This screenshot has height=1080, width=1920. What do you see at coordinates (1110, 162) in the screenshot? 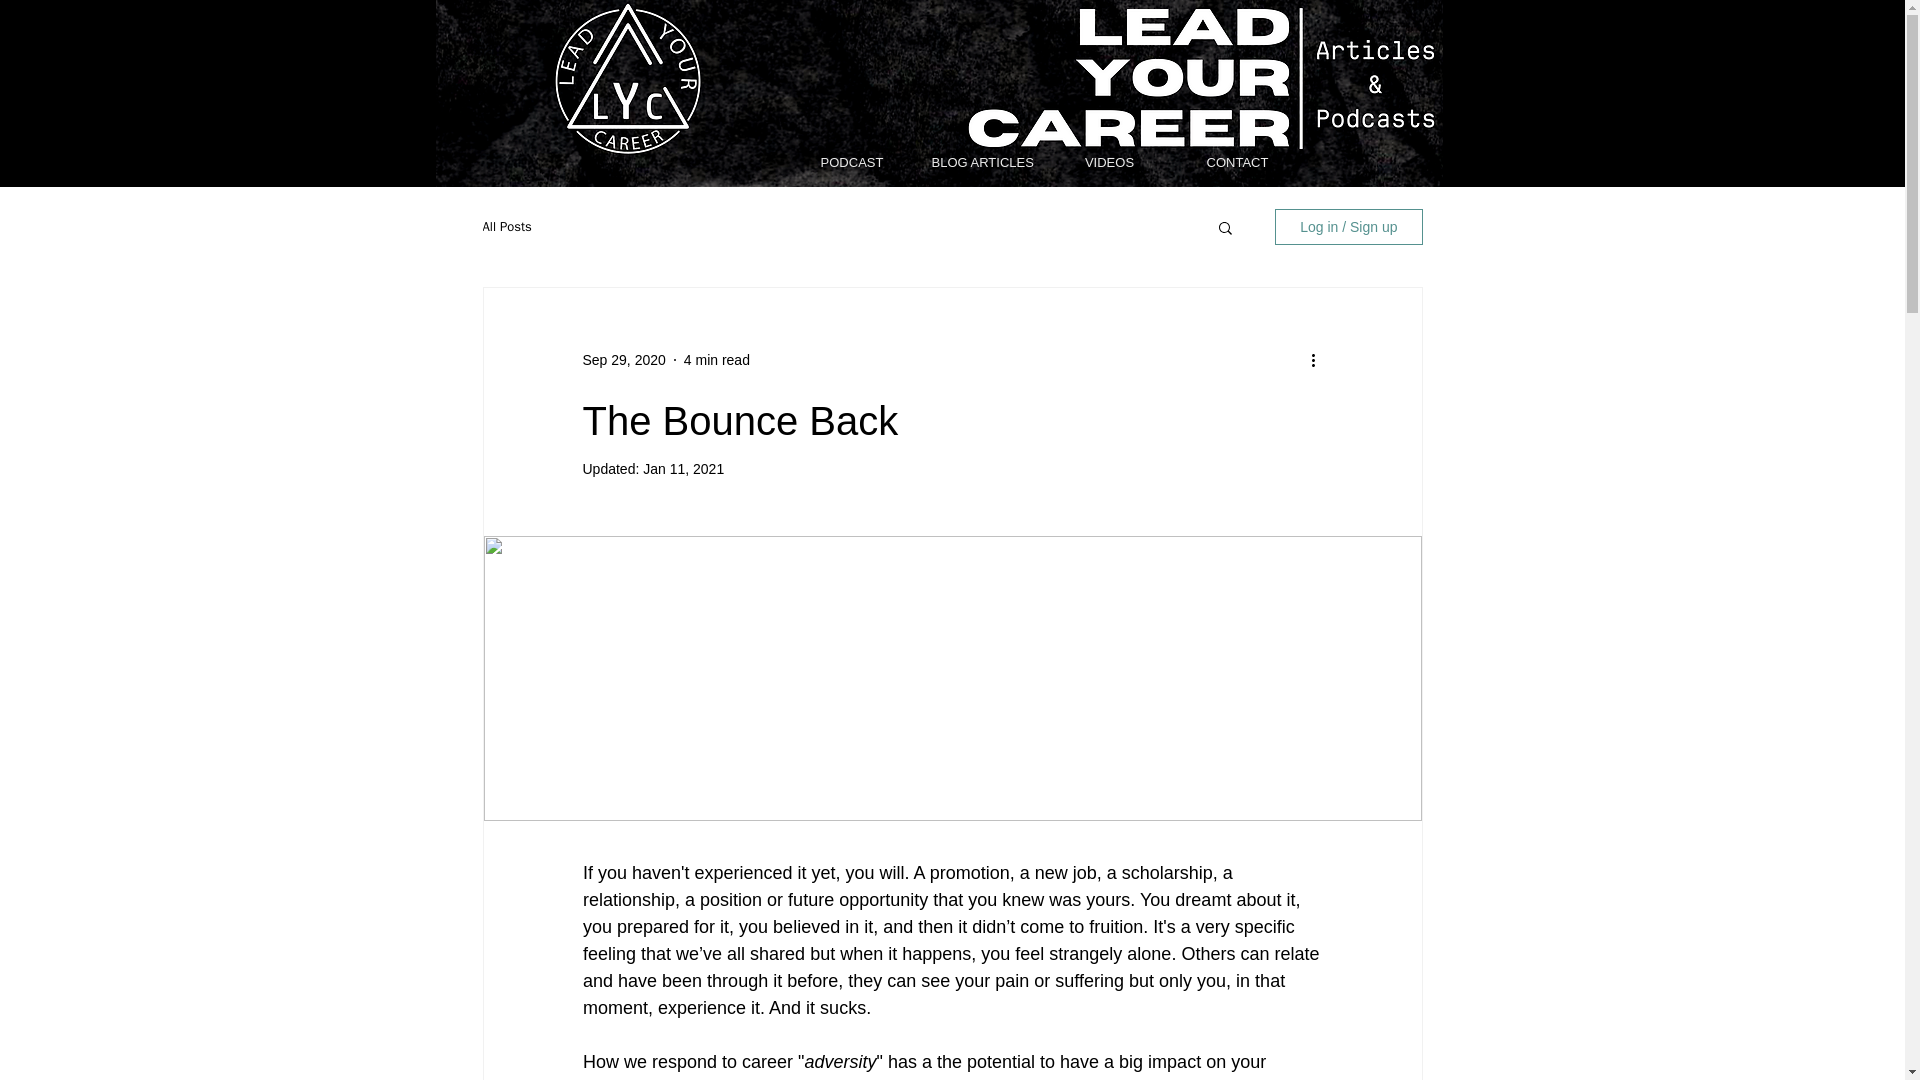
I see `VIDEOS` at bounding box center [1110, 162].